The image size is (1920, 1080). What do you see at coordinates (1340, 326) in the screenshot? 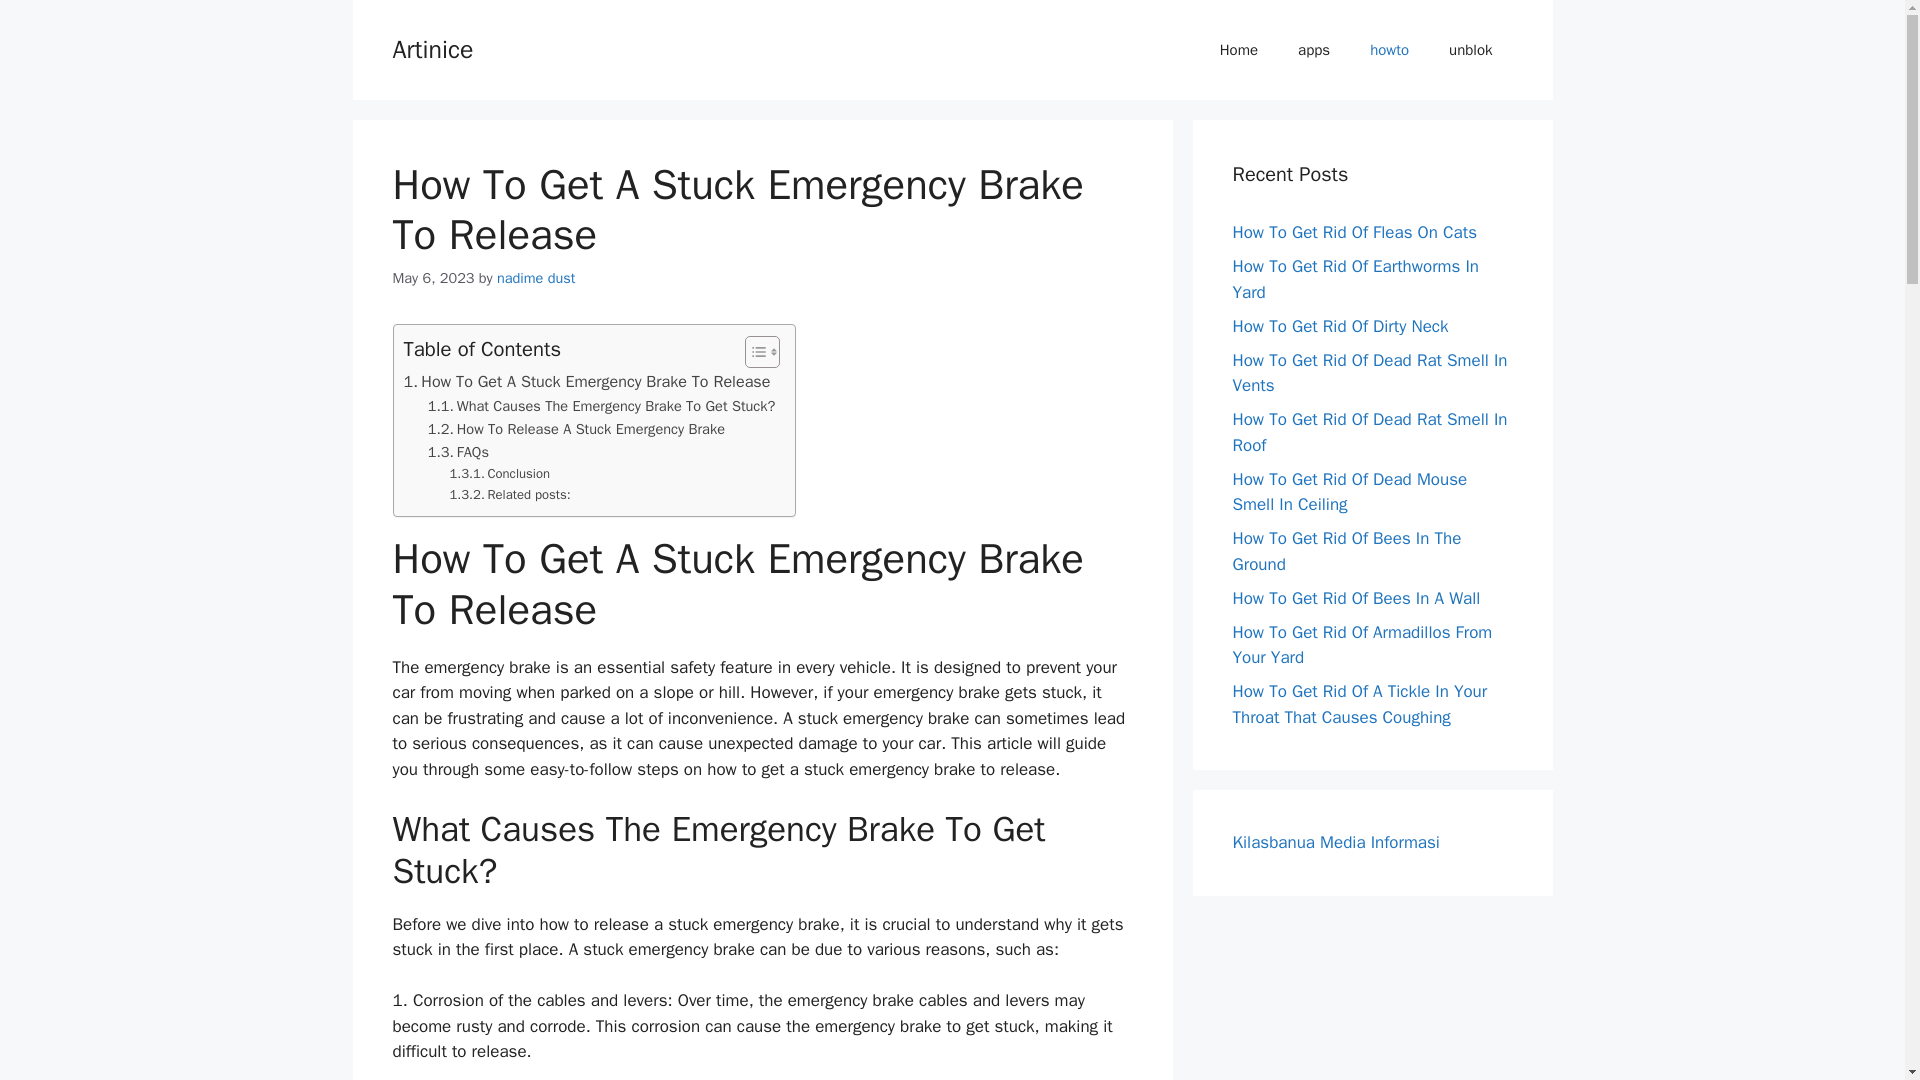
I see `How To Get Rid Of Dirty Neck` at bounding box center [1340, 326].